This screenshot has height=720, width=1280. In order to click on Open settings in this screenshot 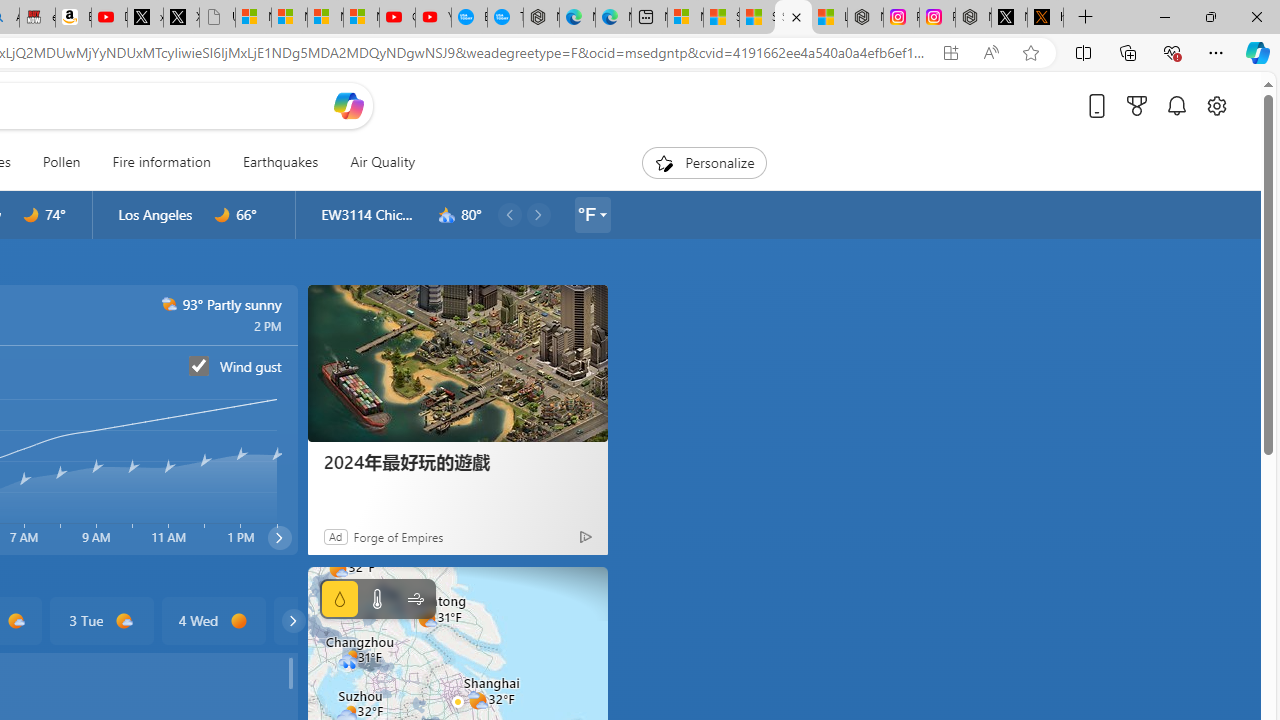, I will do `click(1216, 105)`.